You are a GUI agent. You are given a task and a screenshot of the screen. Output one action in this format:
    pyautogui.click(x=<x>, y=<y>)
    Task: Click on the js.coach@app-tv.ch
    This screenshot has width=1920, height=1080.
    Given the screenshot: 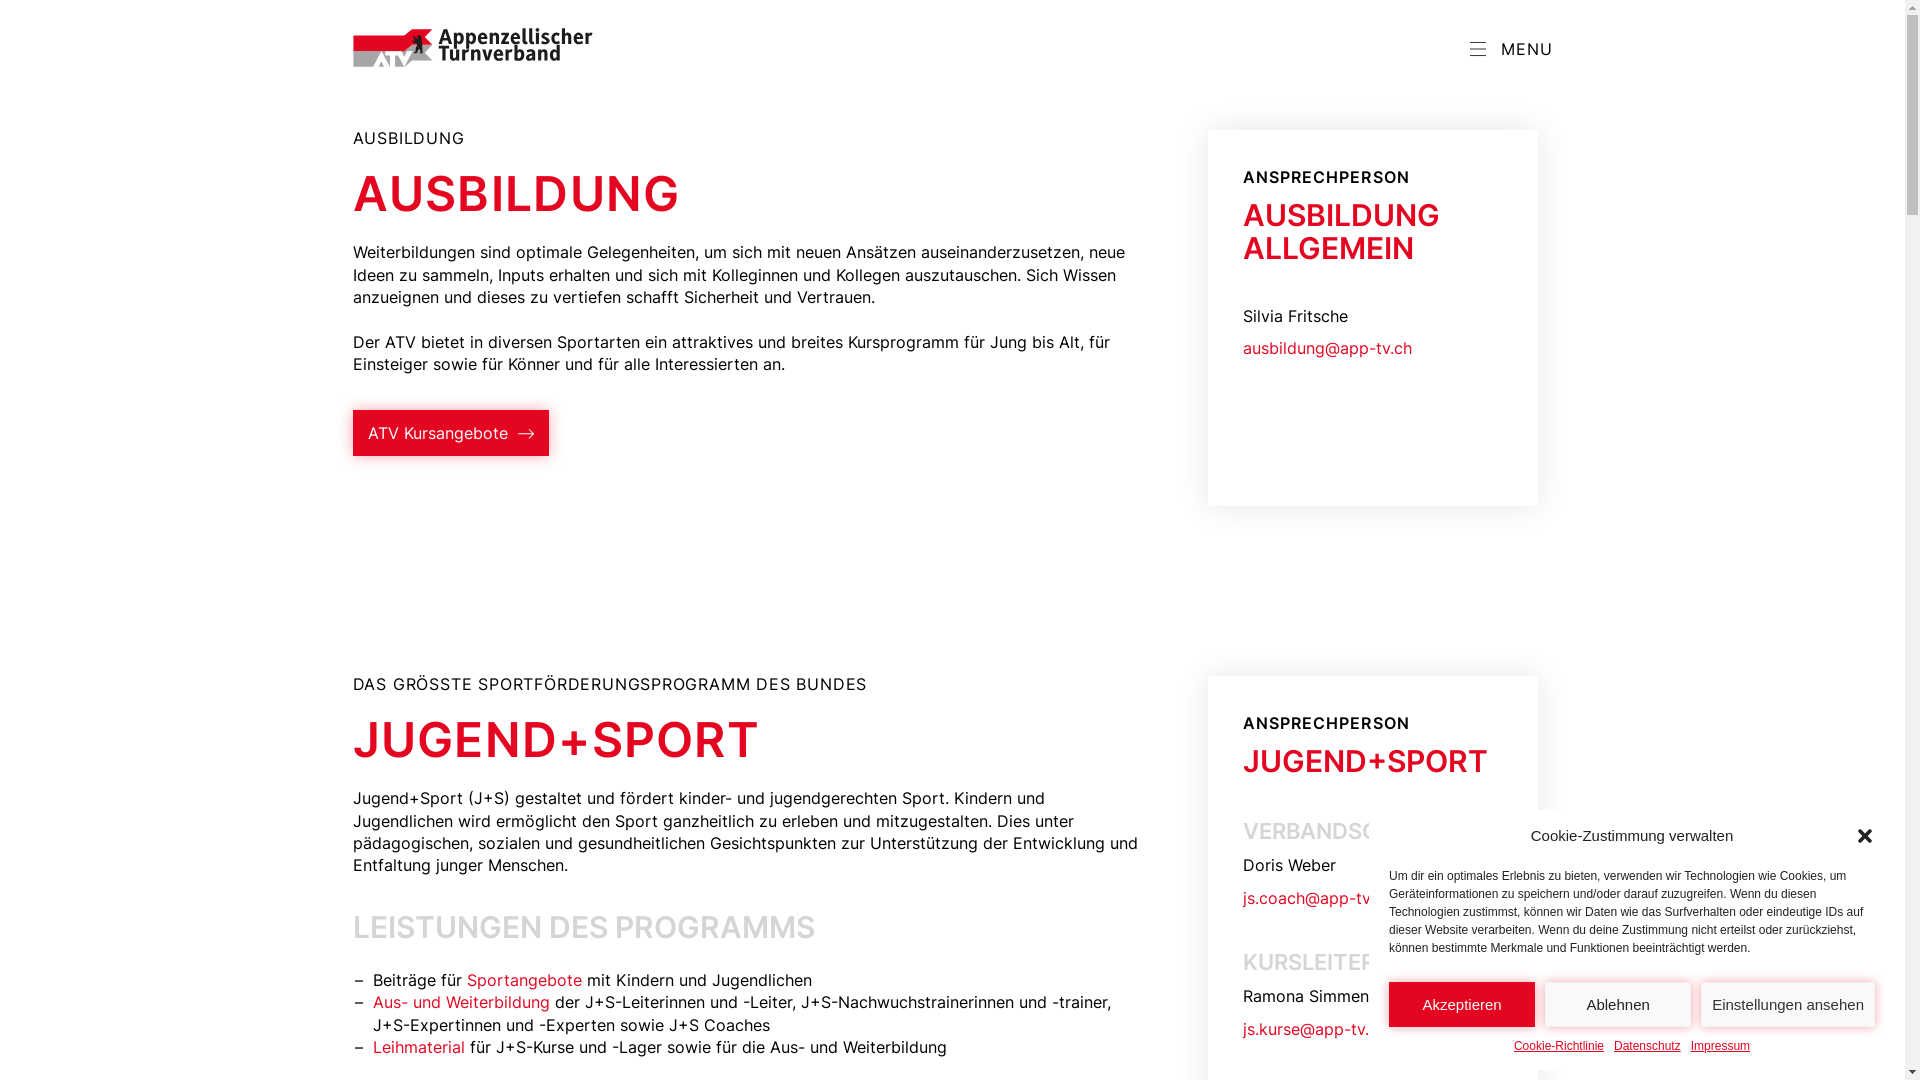 What is the action you would take?
    pyautogui.click(x=1372, y=898)
    